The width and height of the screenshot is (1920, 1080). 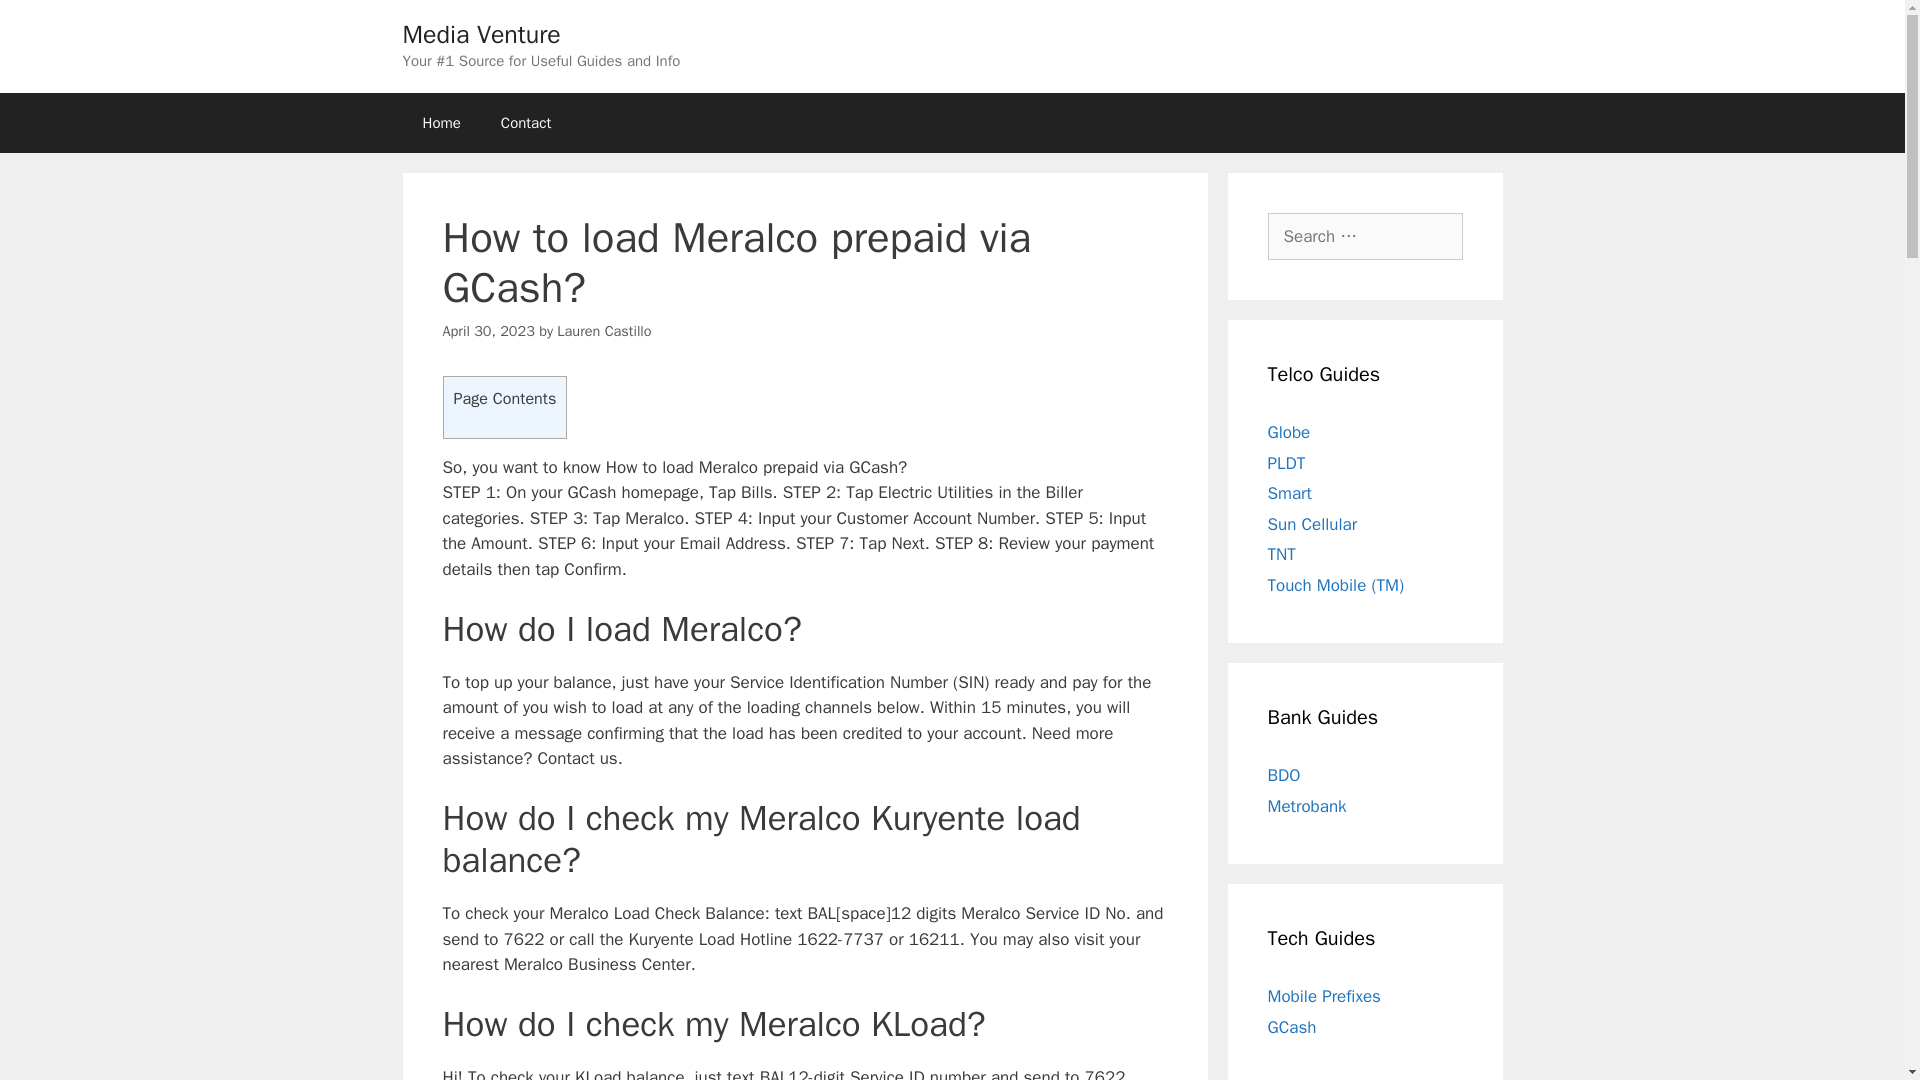 I want to click on Metrobank, so click(x=1307, y=806).